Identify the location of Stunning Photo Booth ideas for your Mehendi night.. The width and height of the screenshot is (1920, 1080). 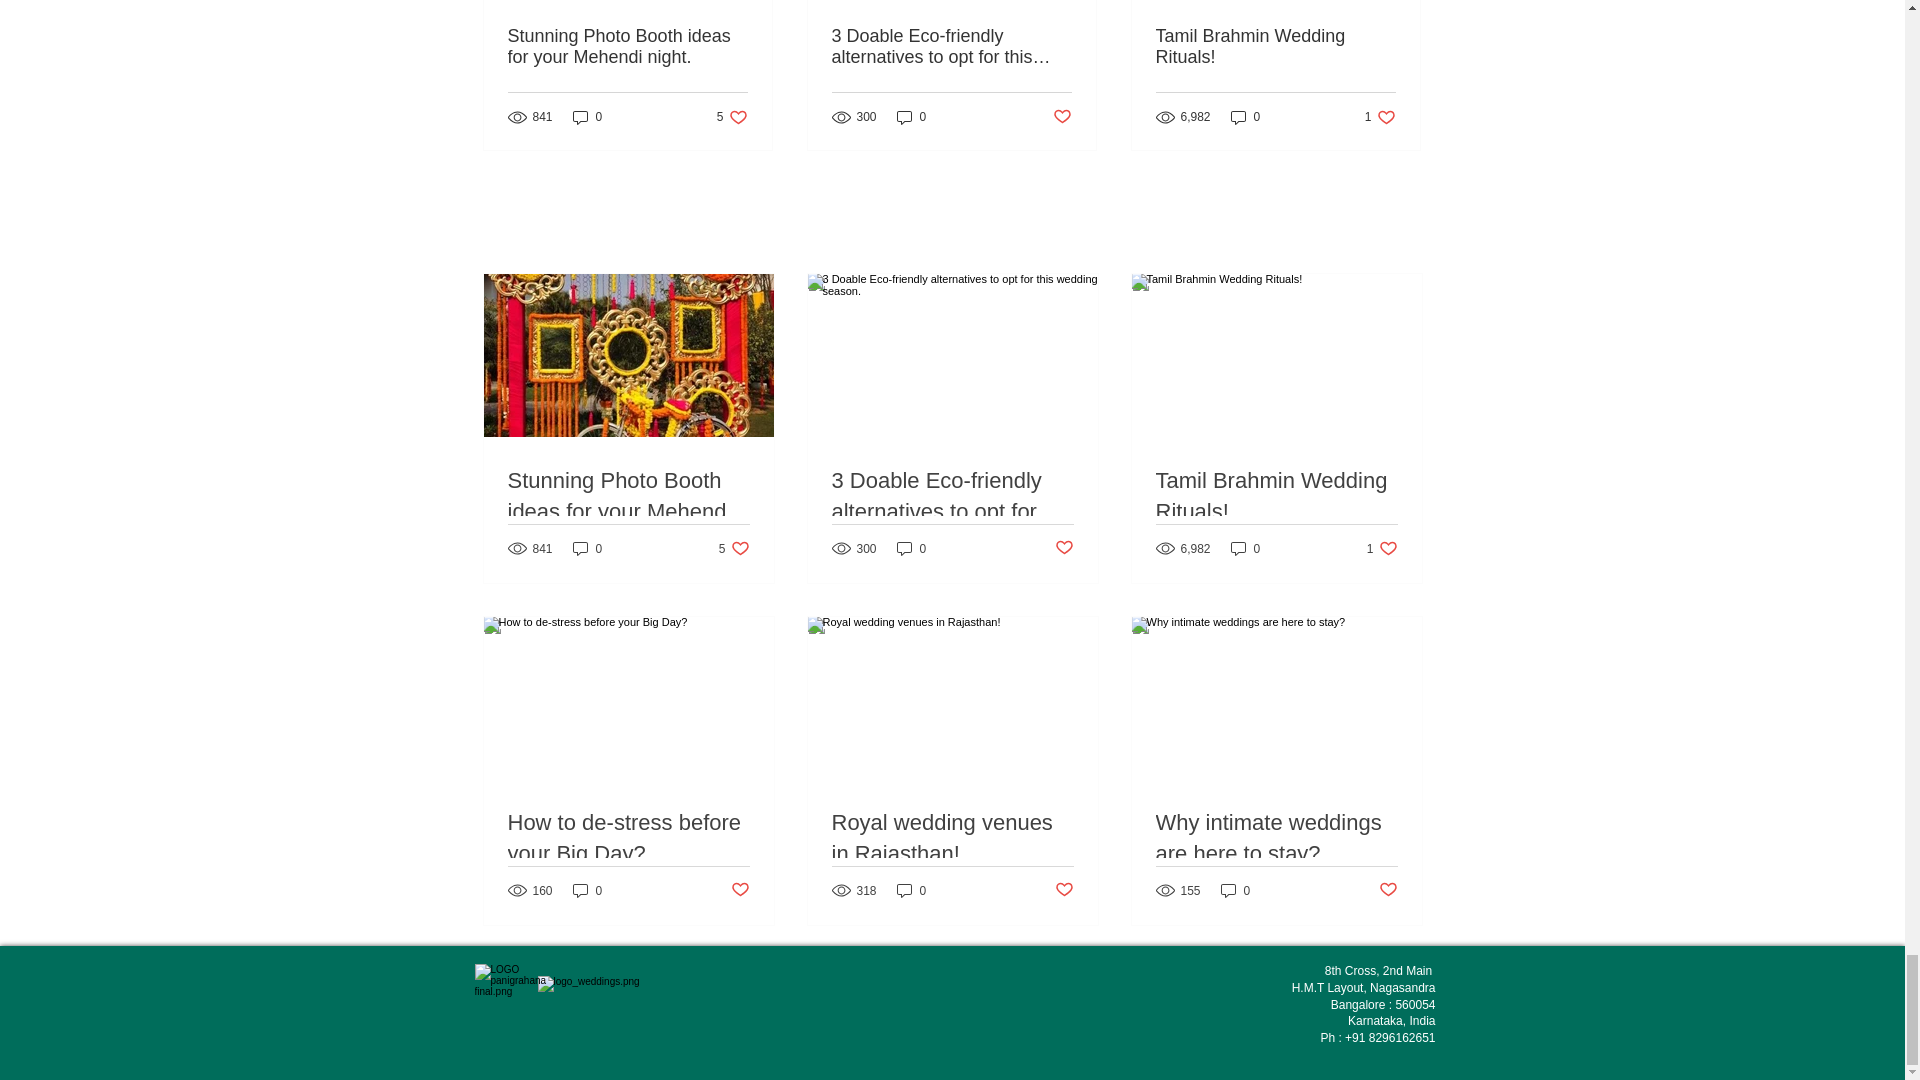
(1236, 890).